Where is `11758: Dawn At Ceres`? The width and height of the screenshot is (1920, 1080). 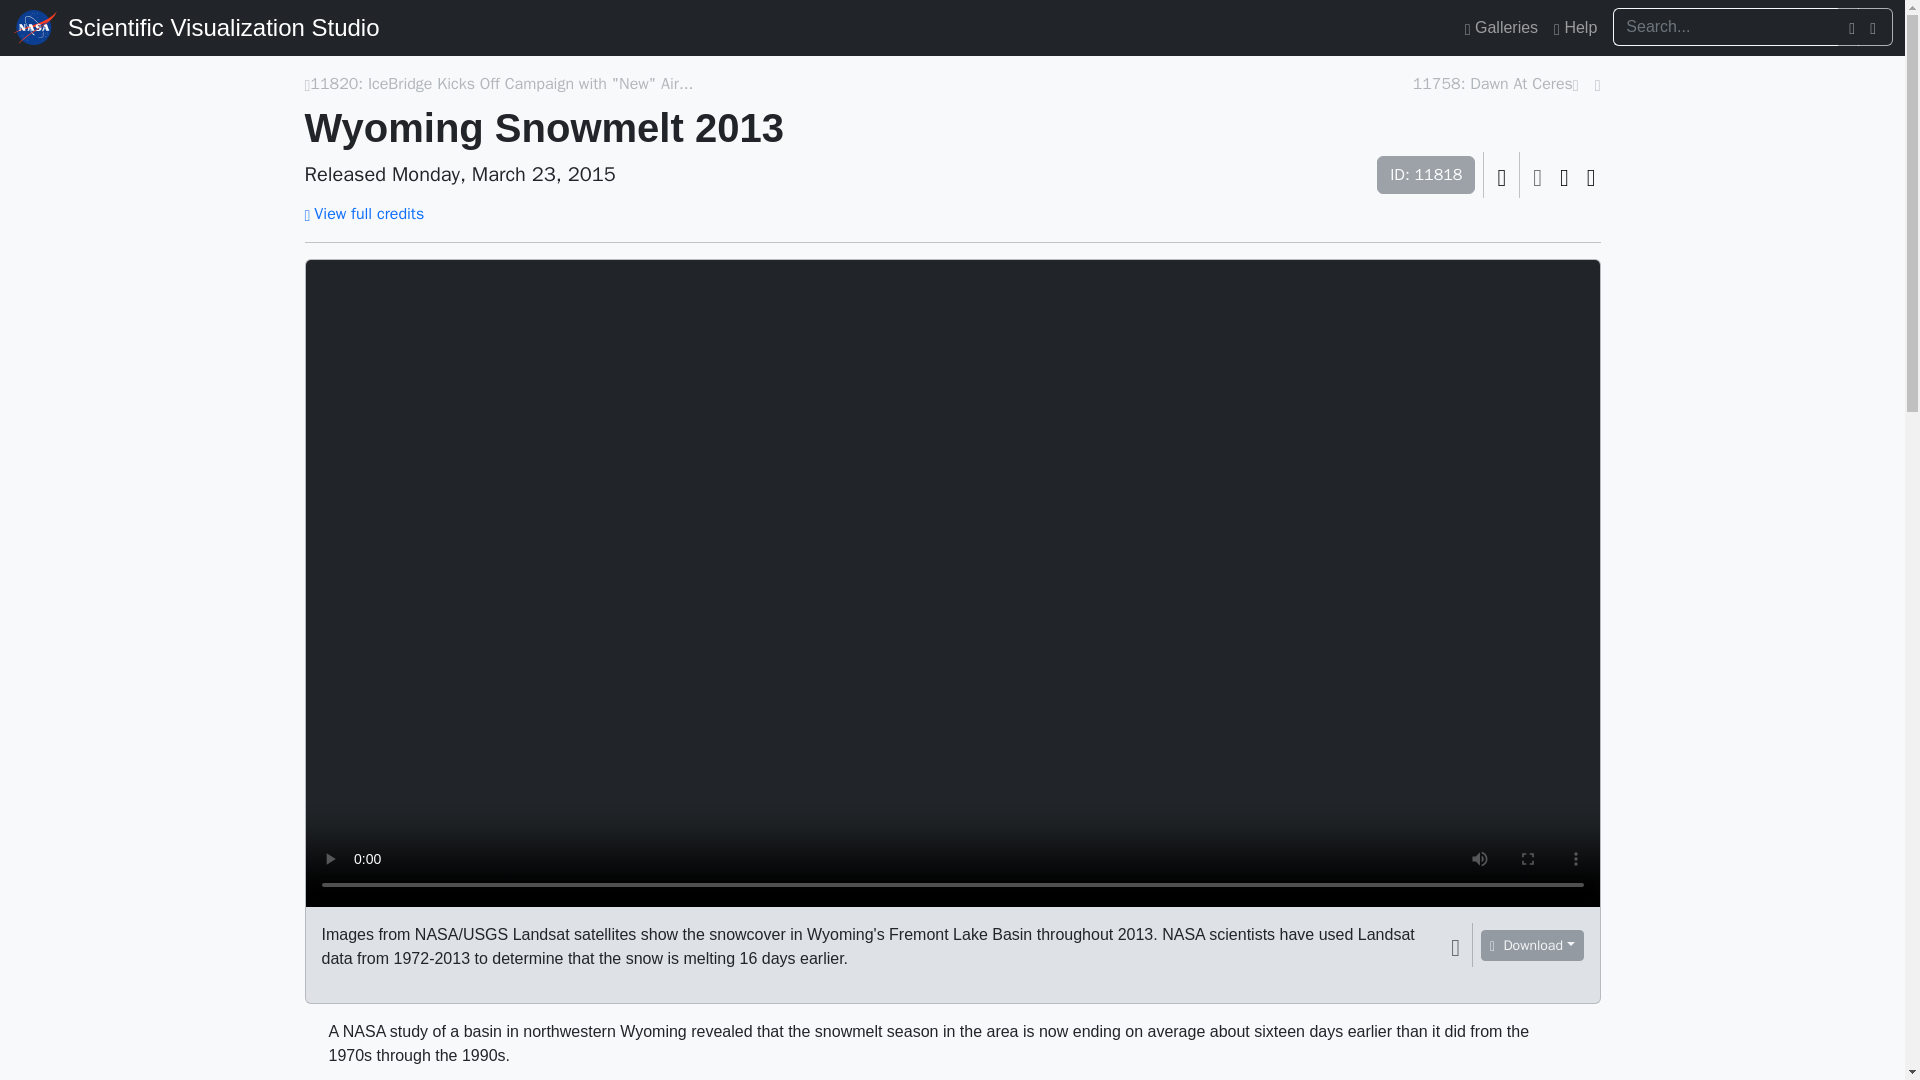
11758: Dawn At Ceres is located at coordinates (1492, 84).